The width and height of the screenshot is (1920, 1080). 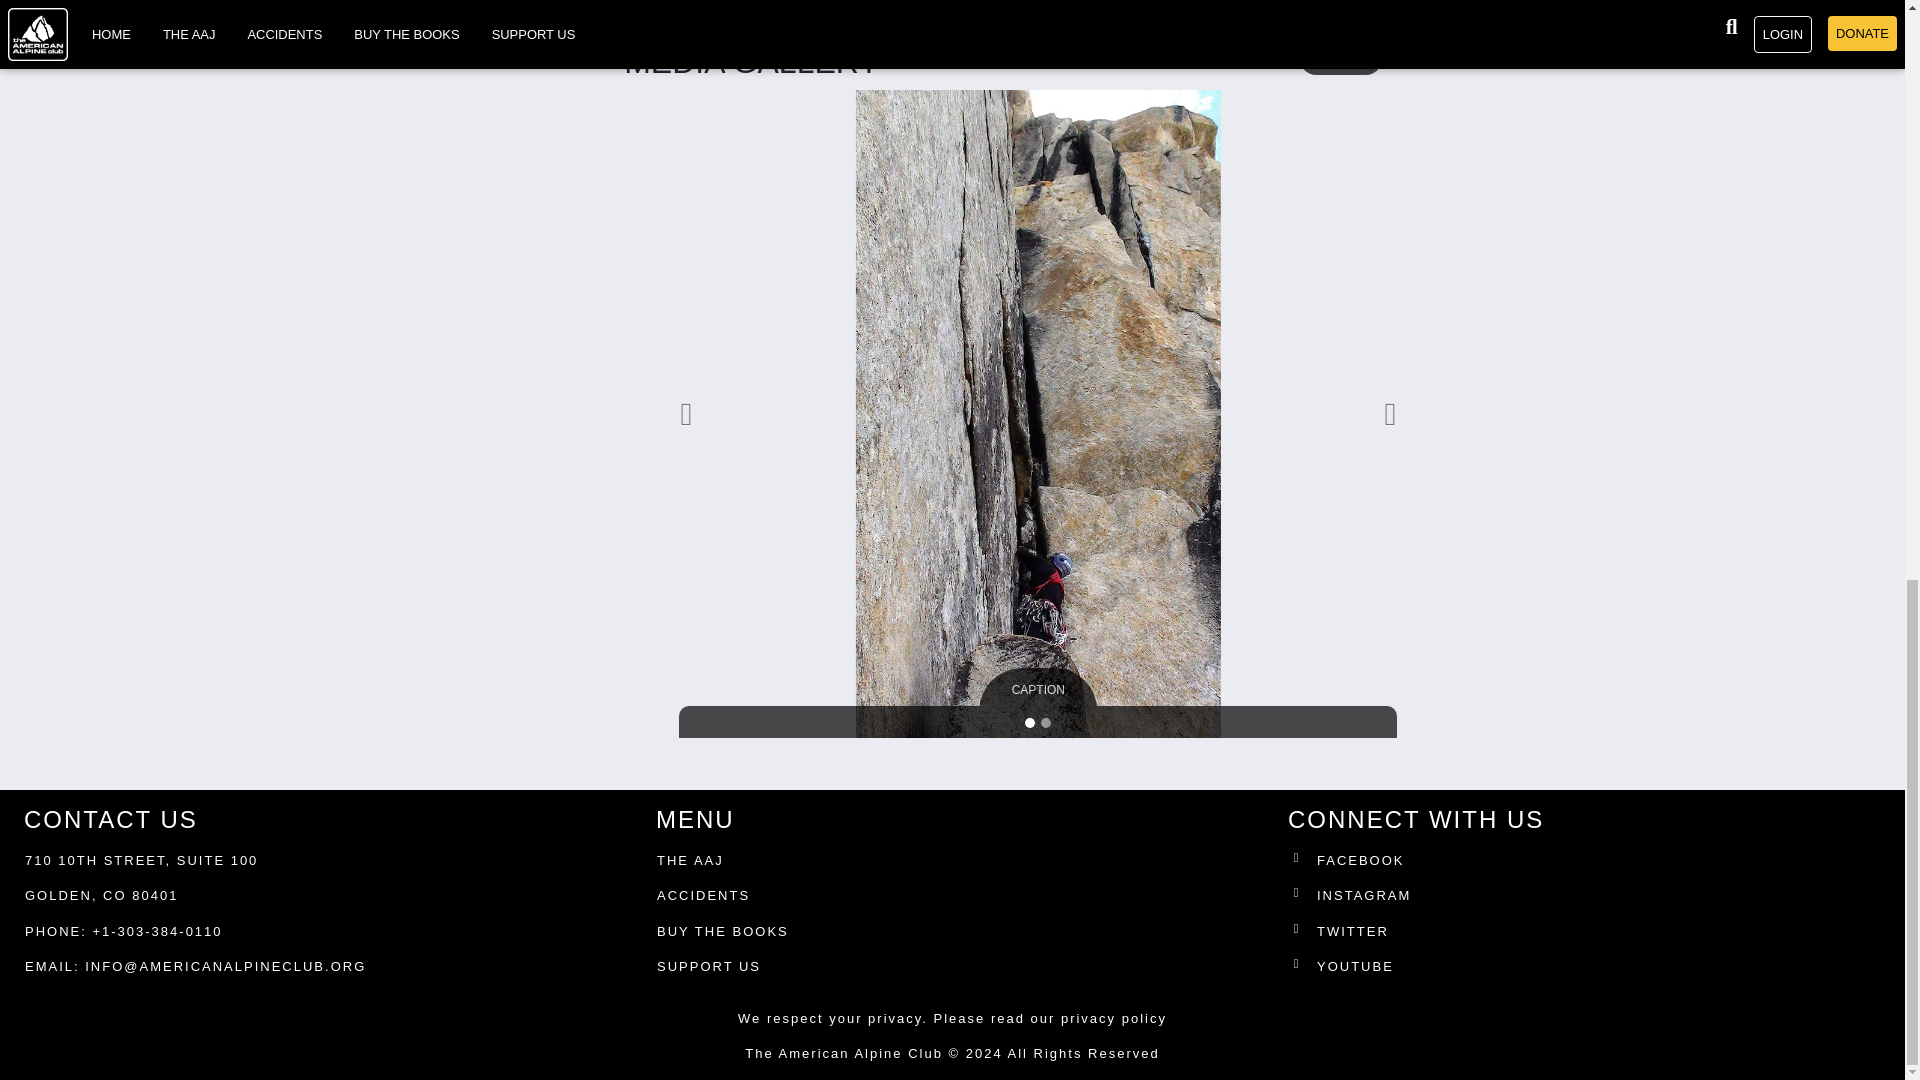 What do you see at coordinates (640, 3) in the screenshot?
I see `Share to Facebook` at bounding box center [640, 3].